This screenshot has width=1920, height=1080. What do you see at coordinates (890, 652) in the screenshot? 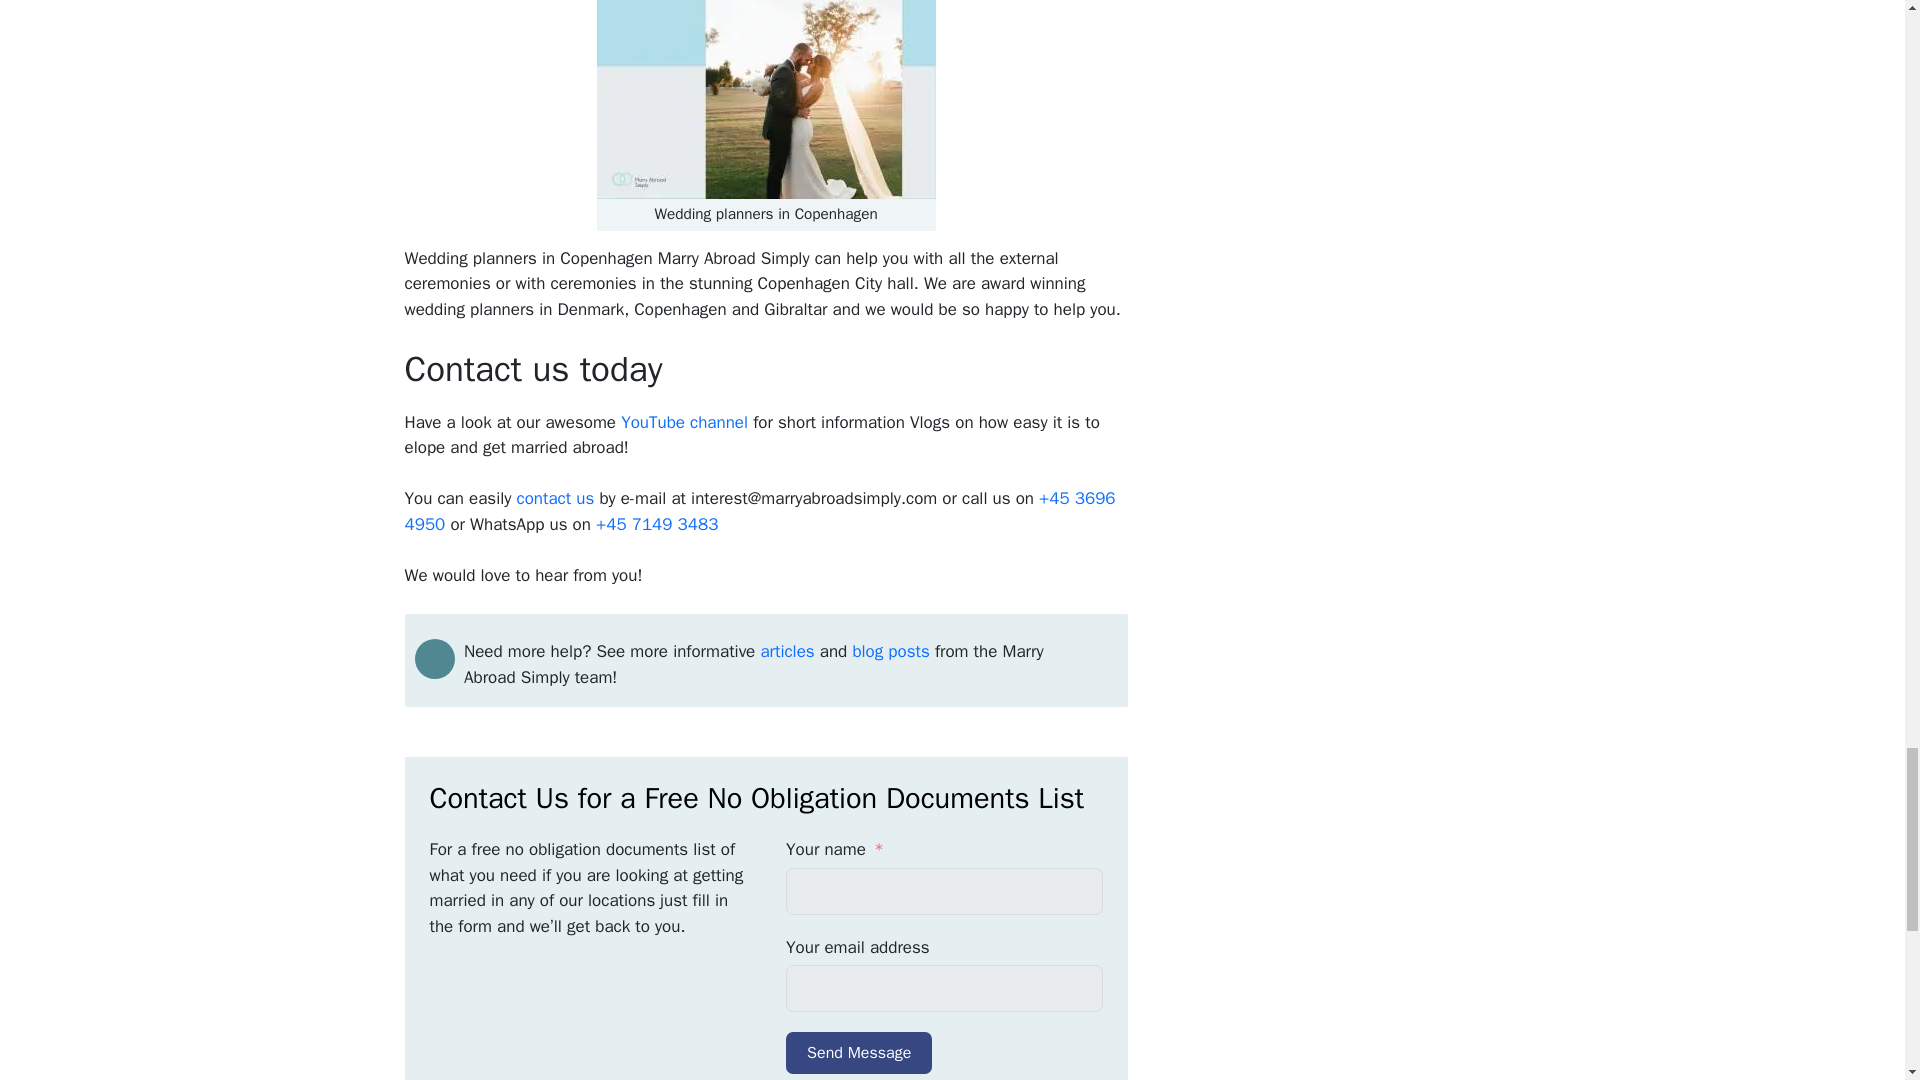
I see `blog posts` at bounding box center [890, 652].